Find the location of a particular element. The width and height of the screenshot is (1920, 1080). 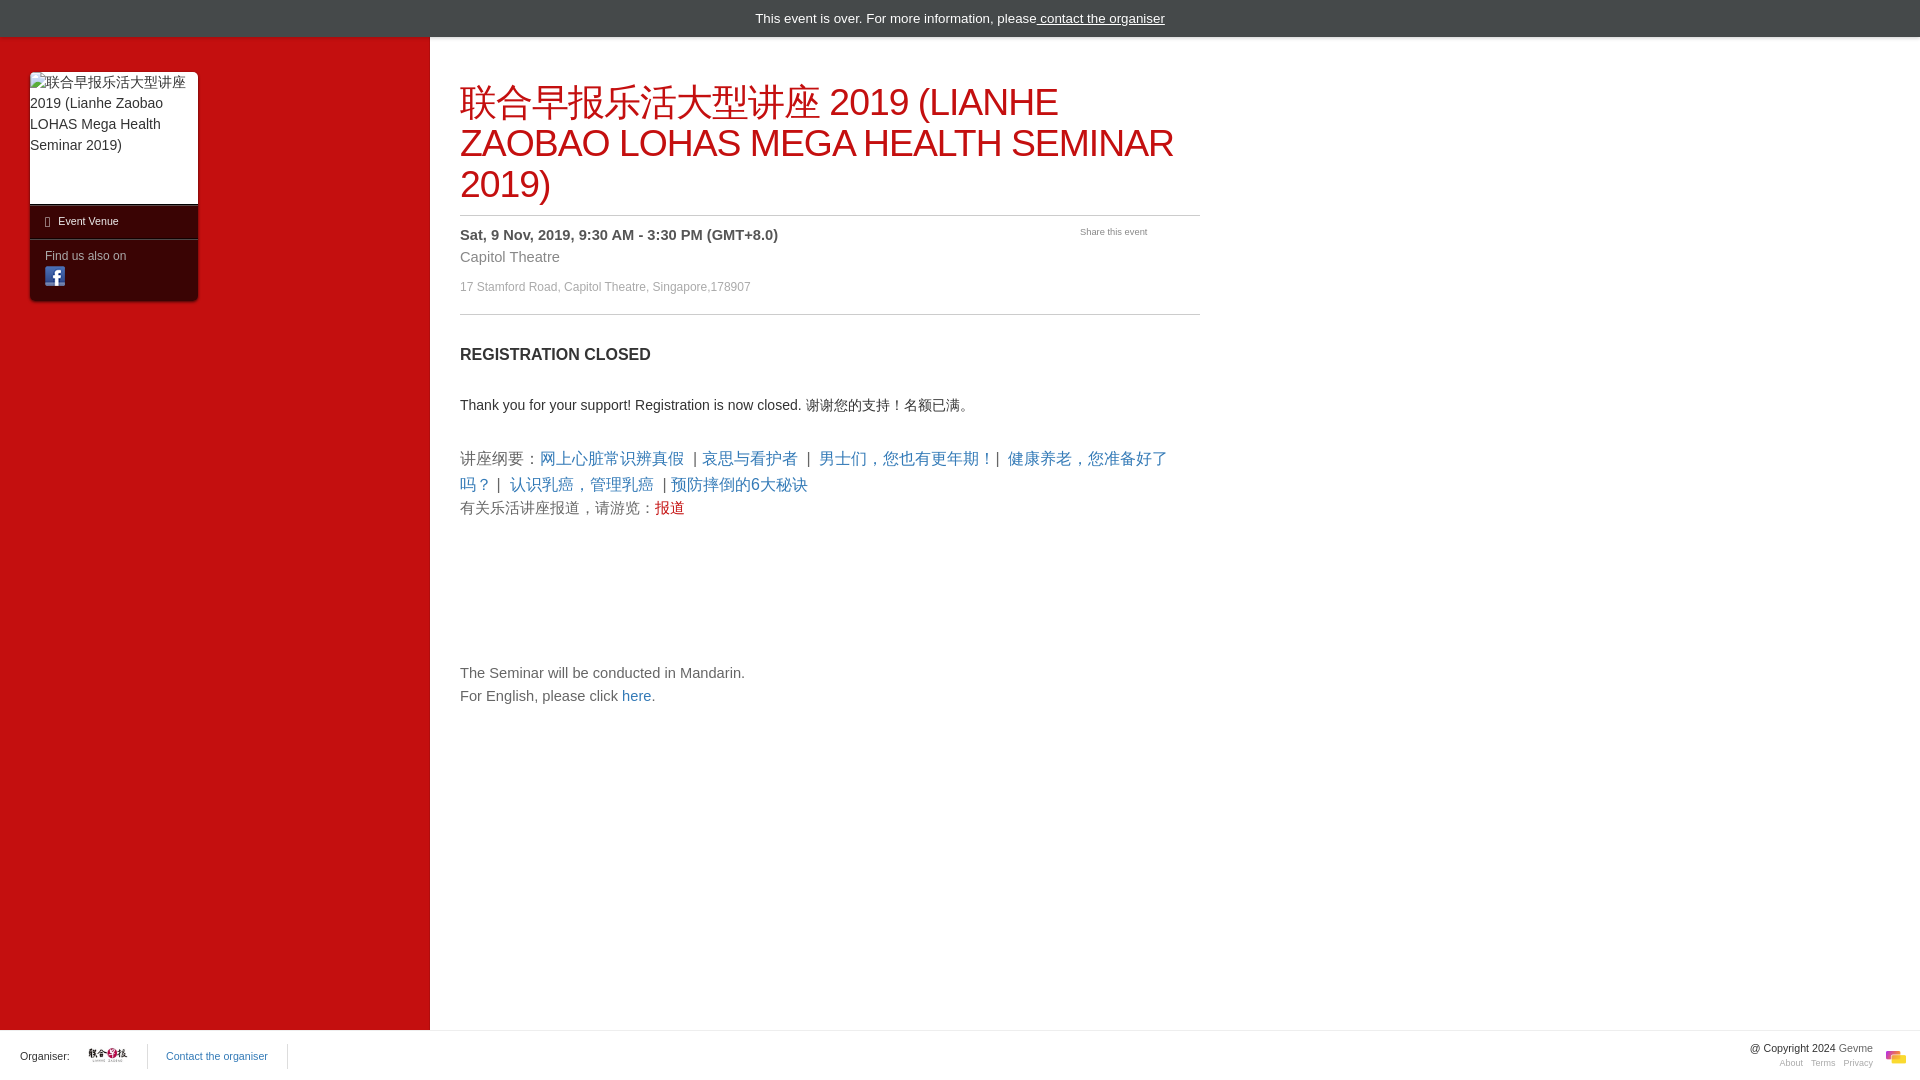

GEVME is located at coordinates (1896, 1056).